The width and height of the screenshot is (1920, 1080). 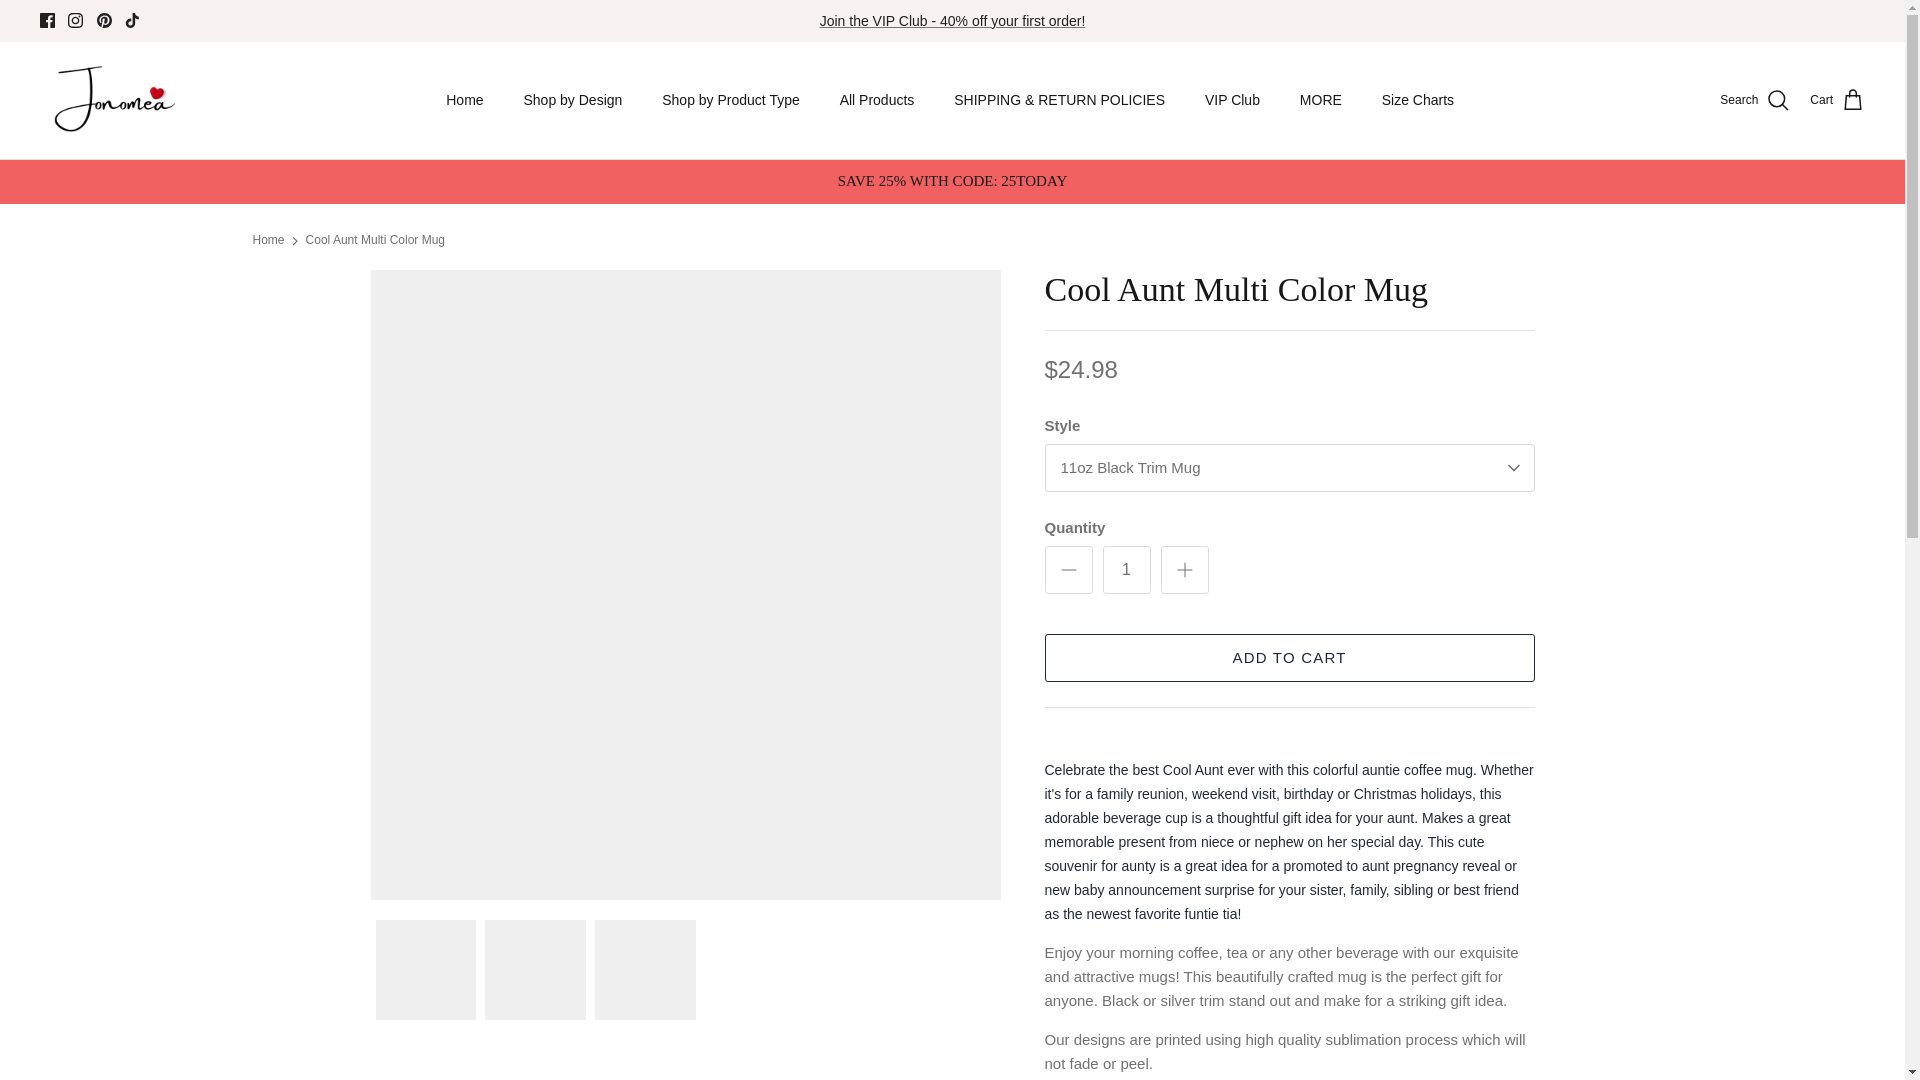 What do you see at coordinates (1184, 570) in the screenshot?
I see `Plus` at bounding box center [1184, 570].